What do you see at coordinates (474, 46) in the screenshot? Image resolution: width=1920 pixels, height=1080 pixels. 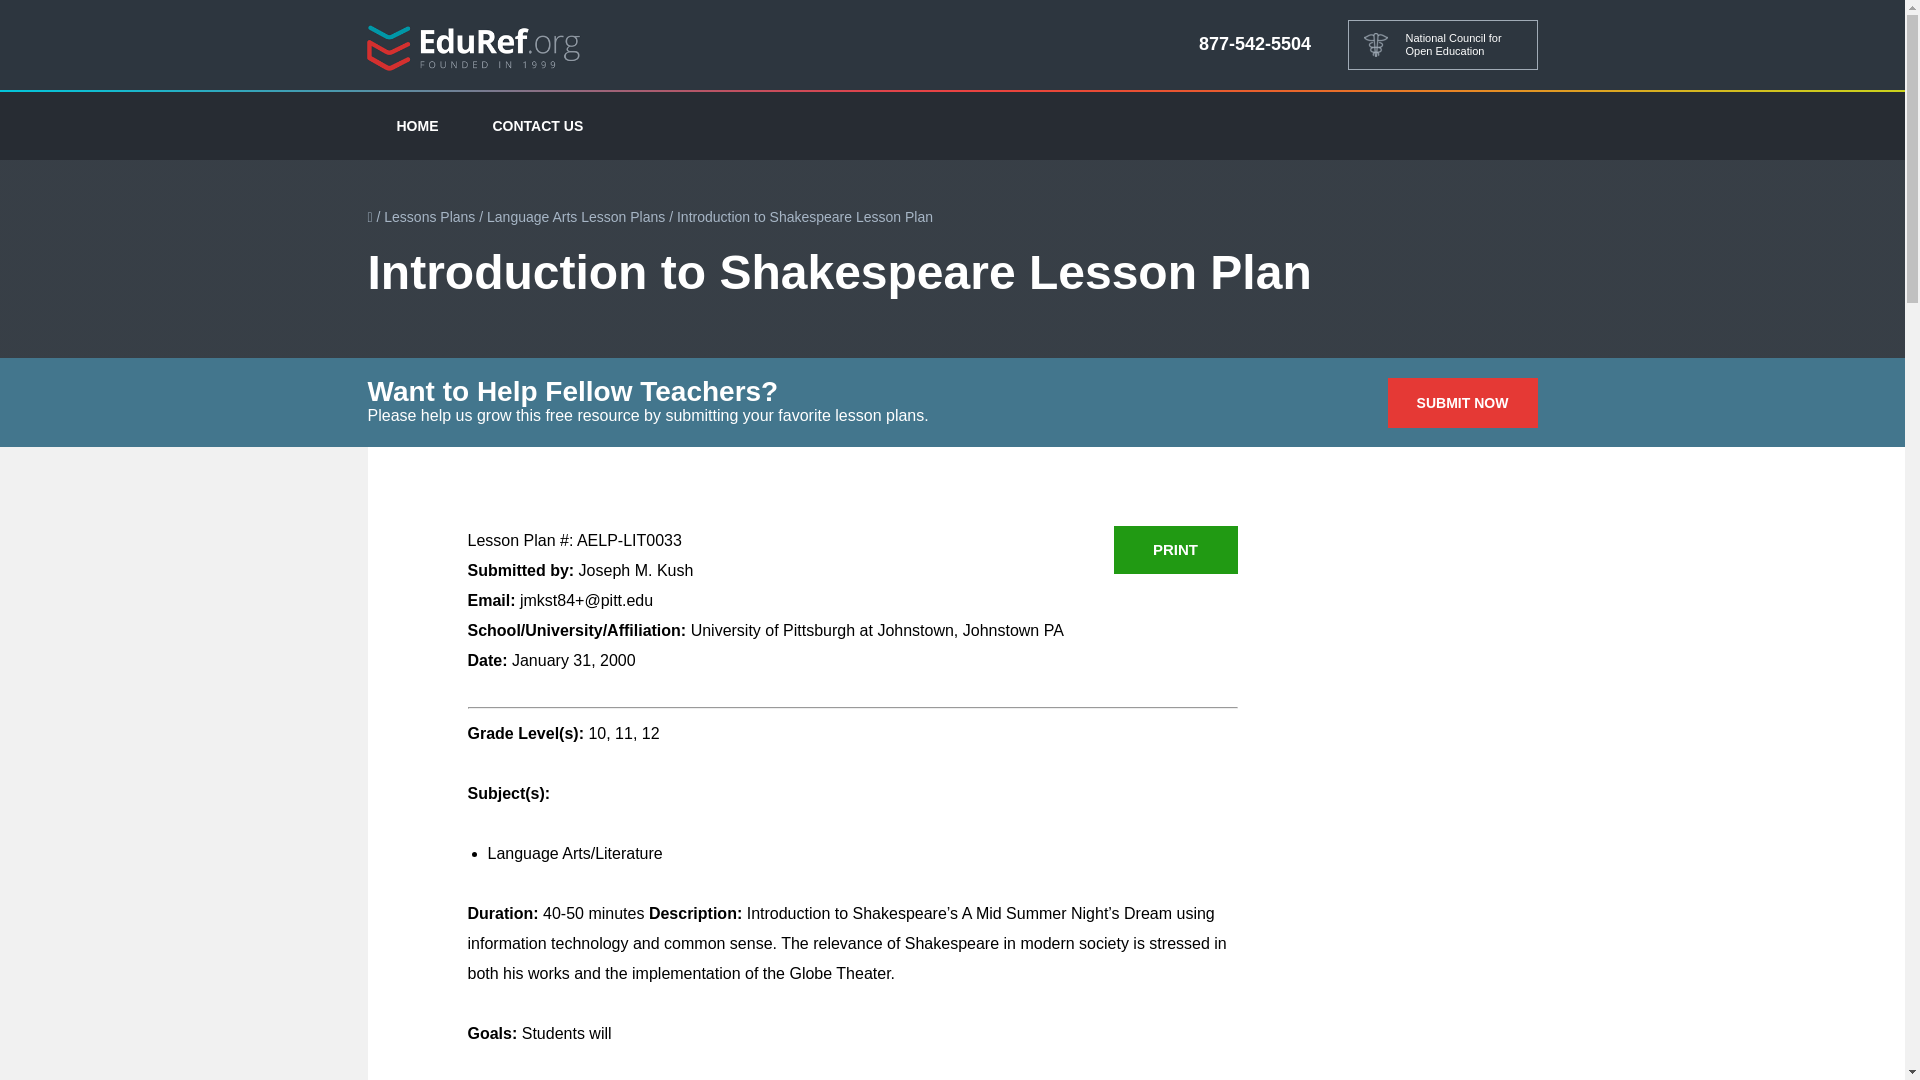 I see `Educator's Reference Desk` at bounding box center [474, 46].